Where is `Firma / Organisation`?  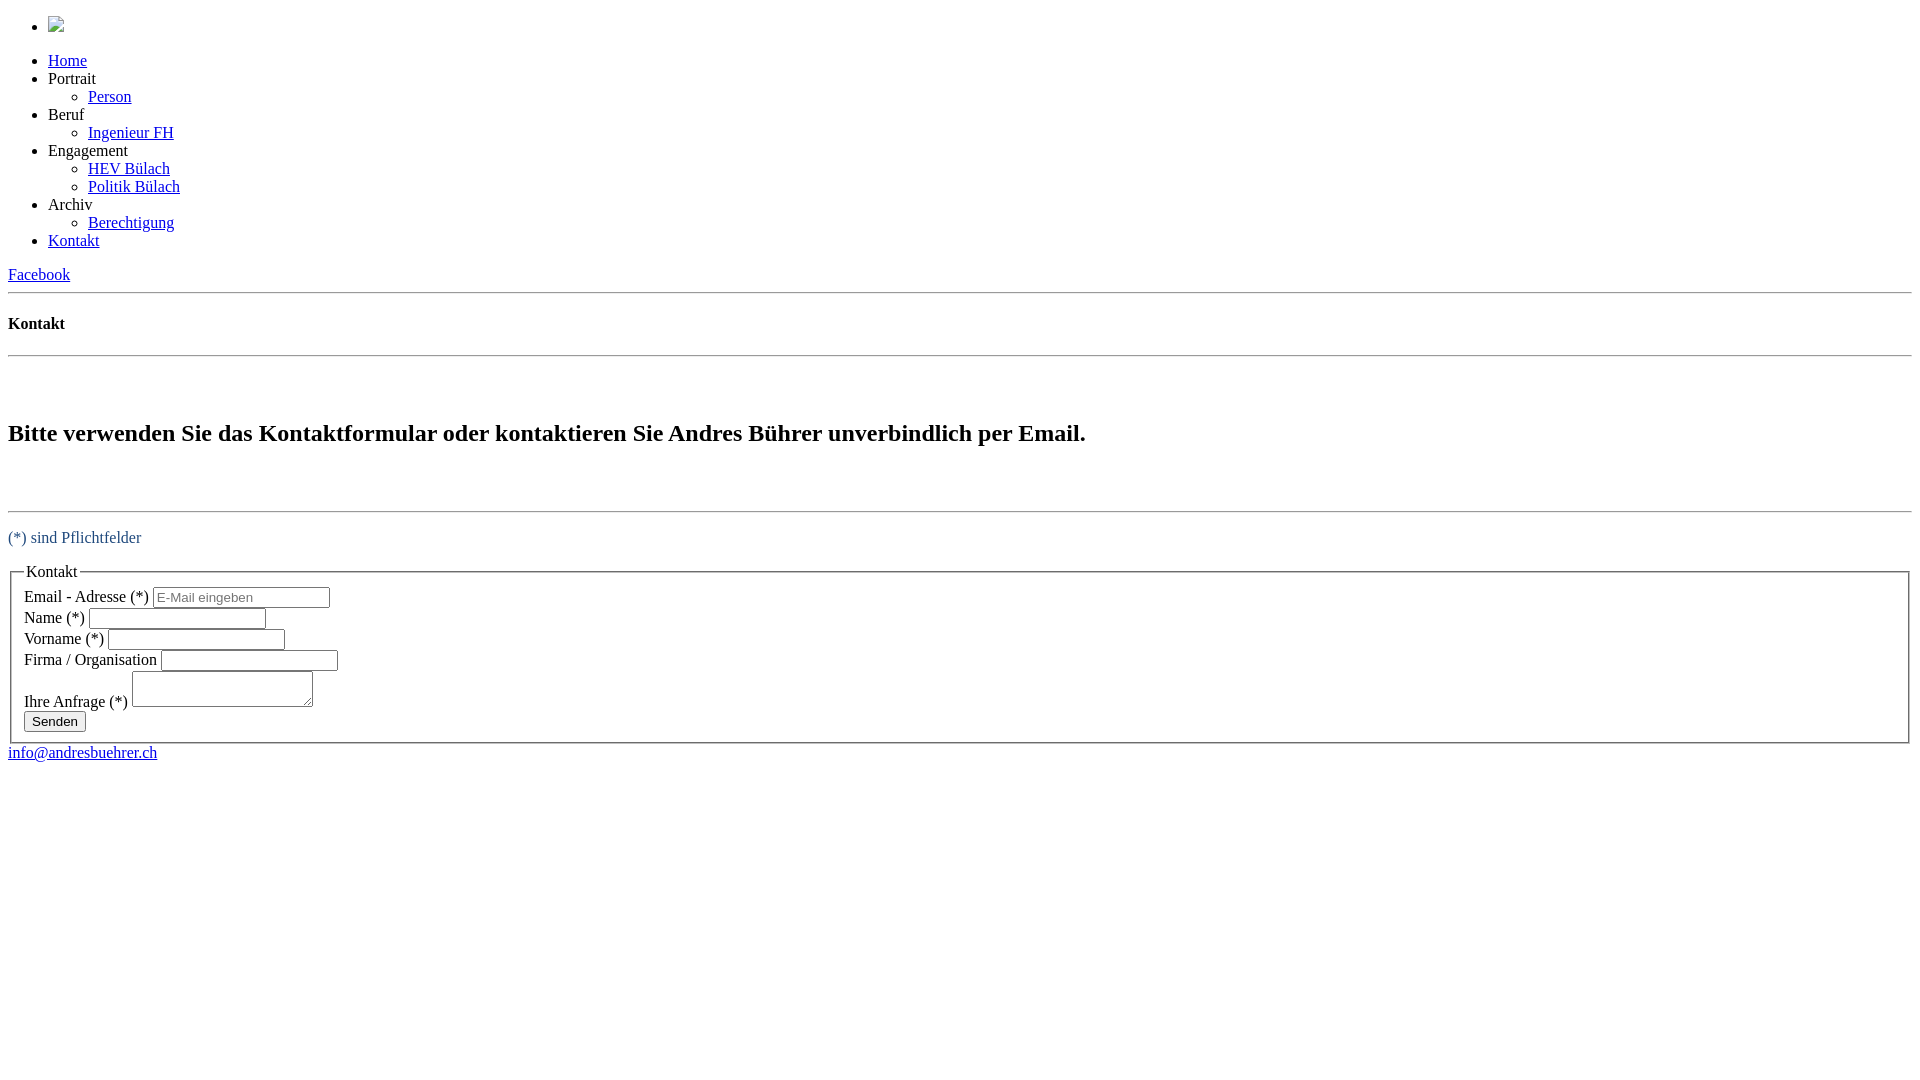
Firma / Organisation is located at coordinates (250, 660).